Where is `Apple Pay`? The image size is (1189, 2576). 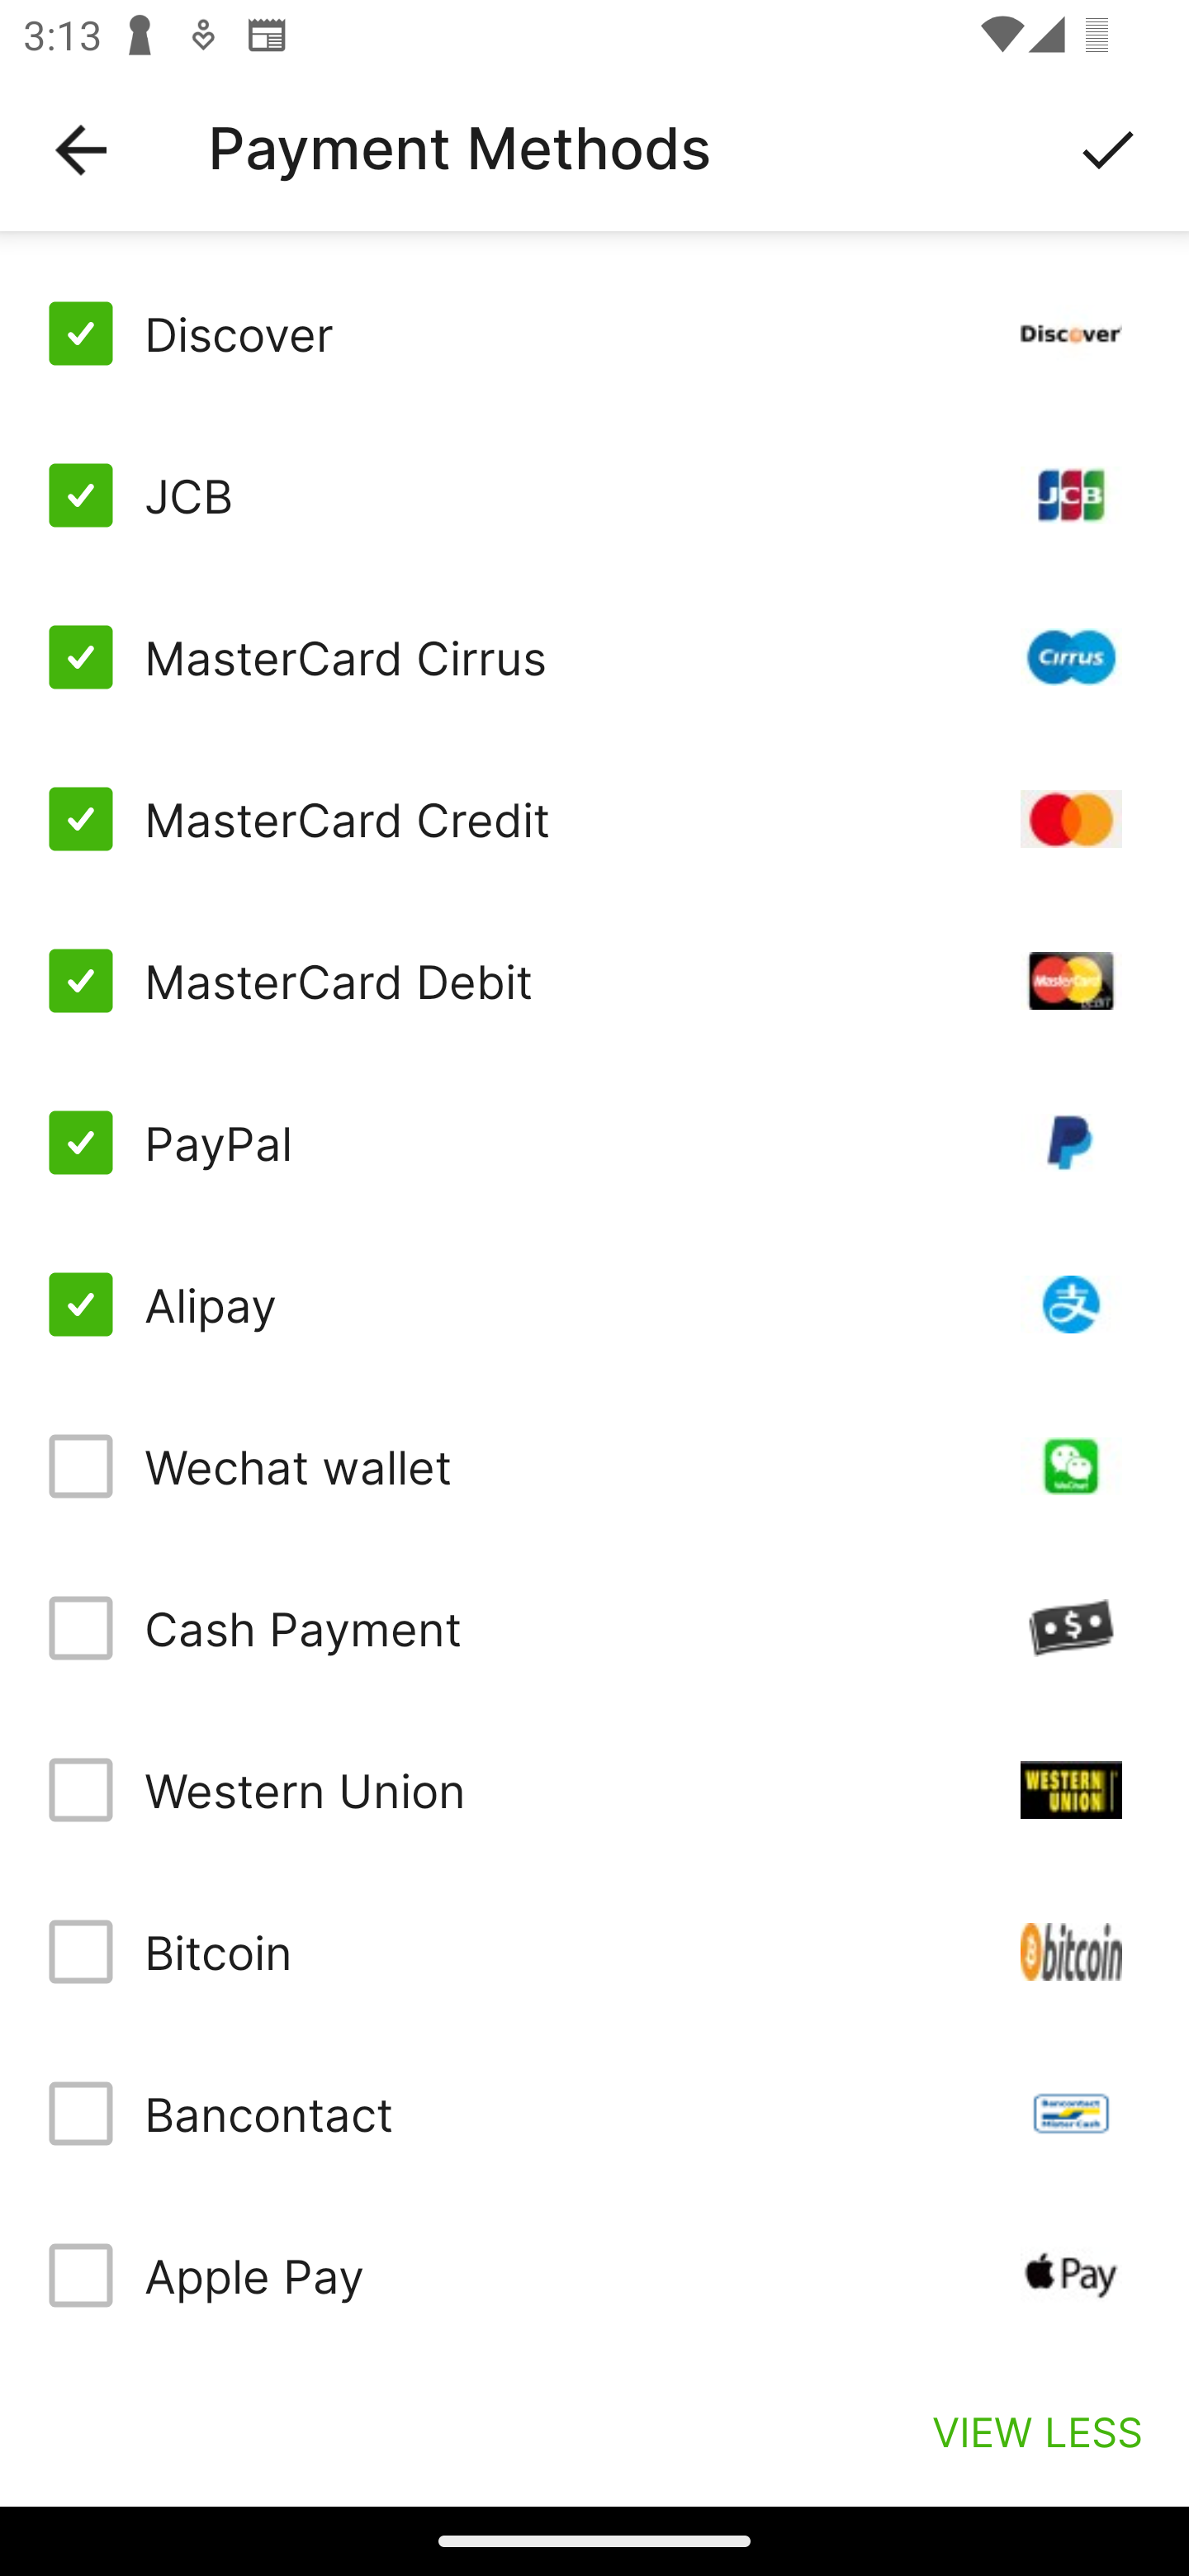 Apple Pay is located at coordinates (594, 2275).